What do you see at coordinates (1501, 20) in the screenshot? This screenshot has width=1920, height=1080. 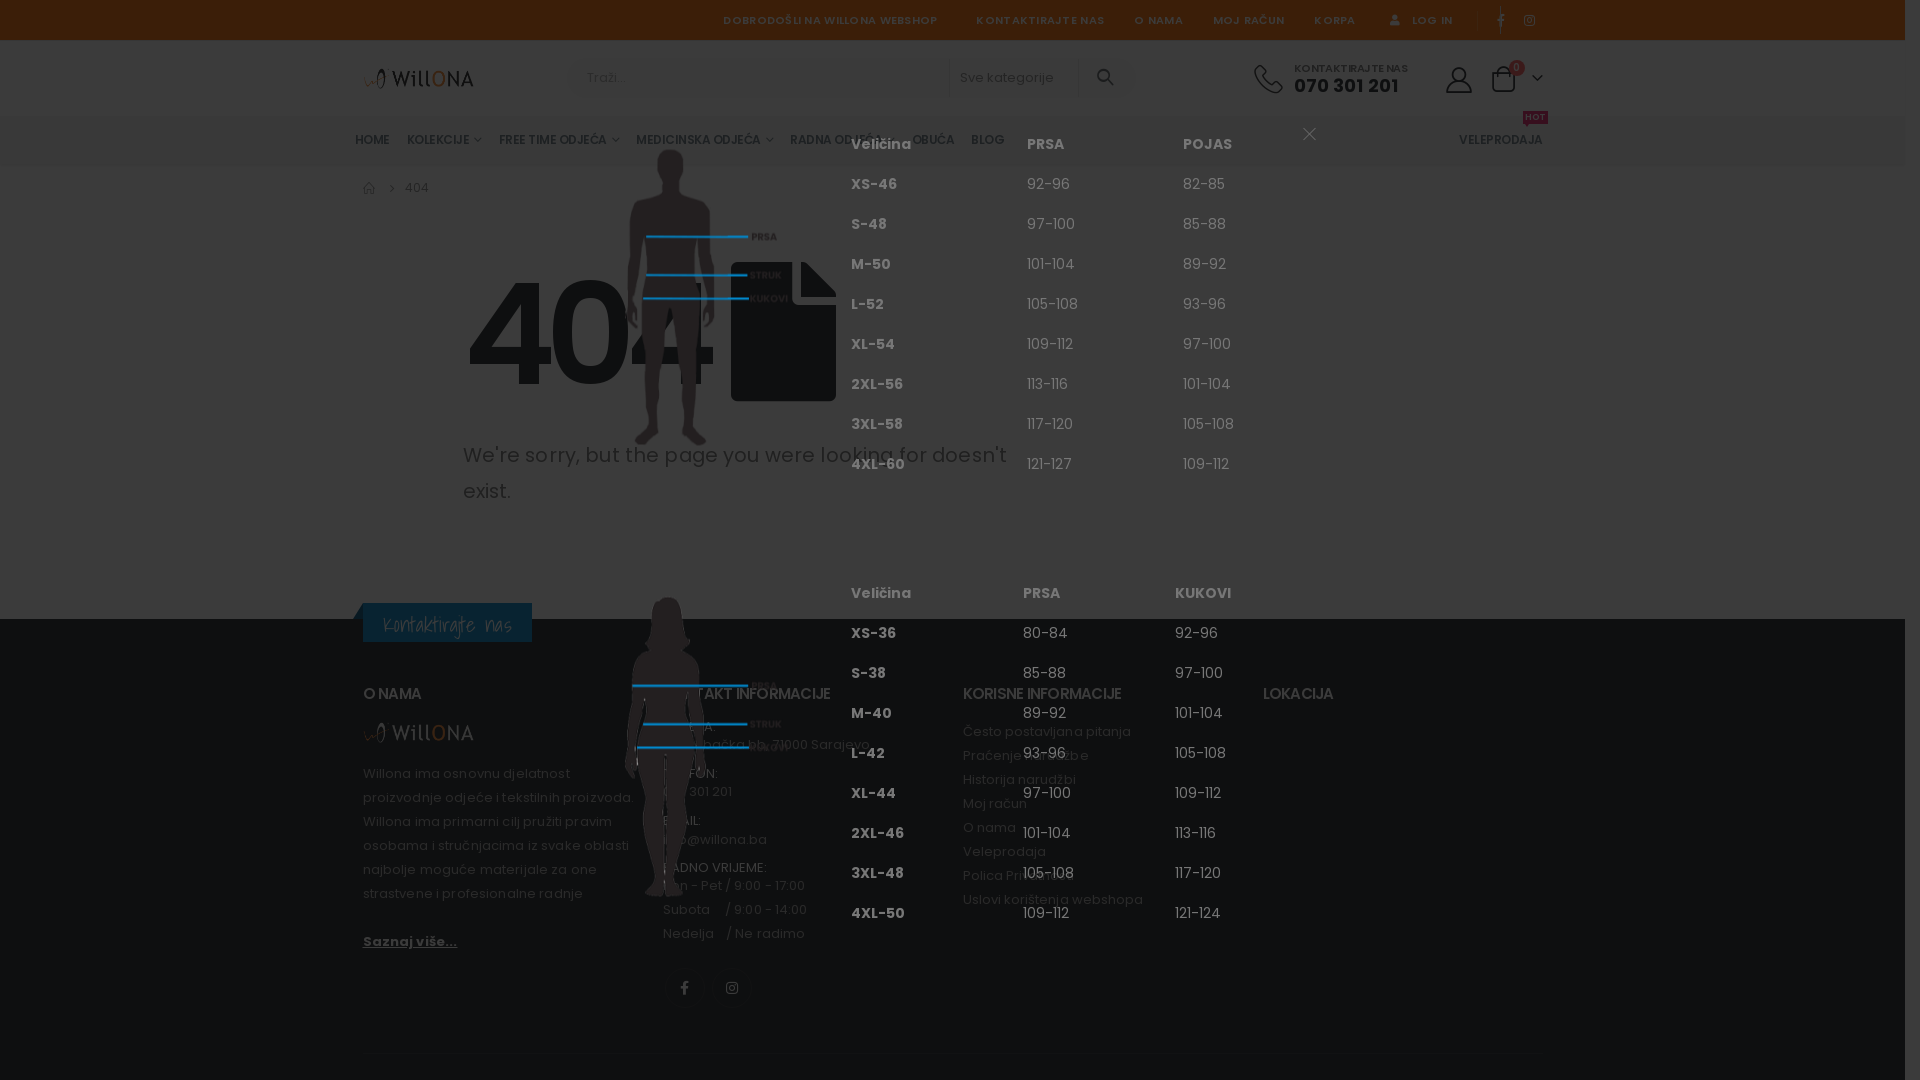 I see `Facebook` at bounding box center [1501, 20].